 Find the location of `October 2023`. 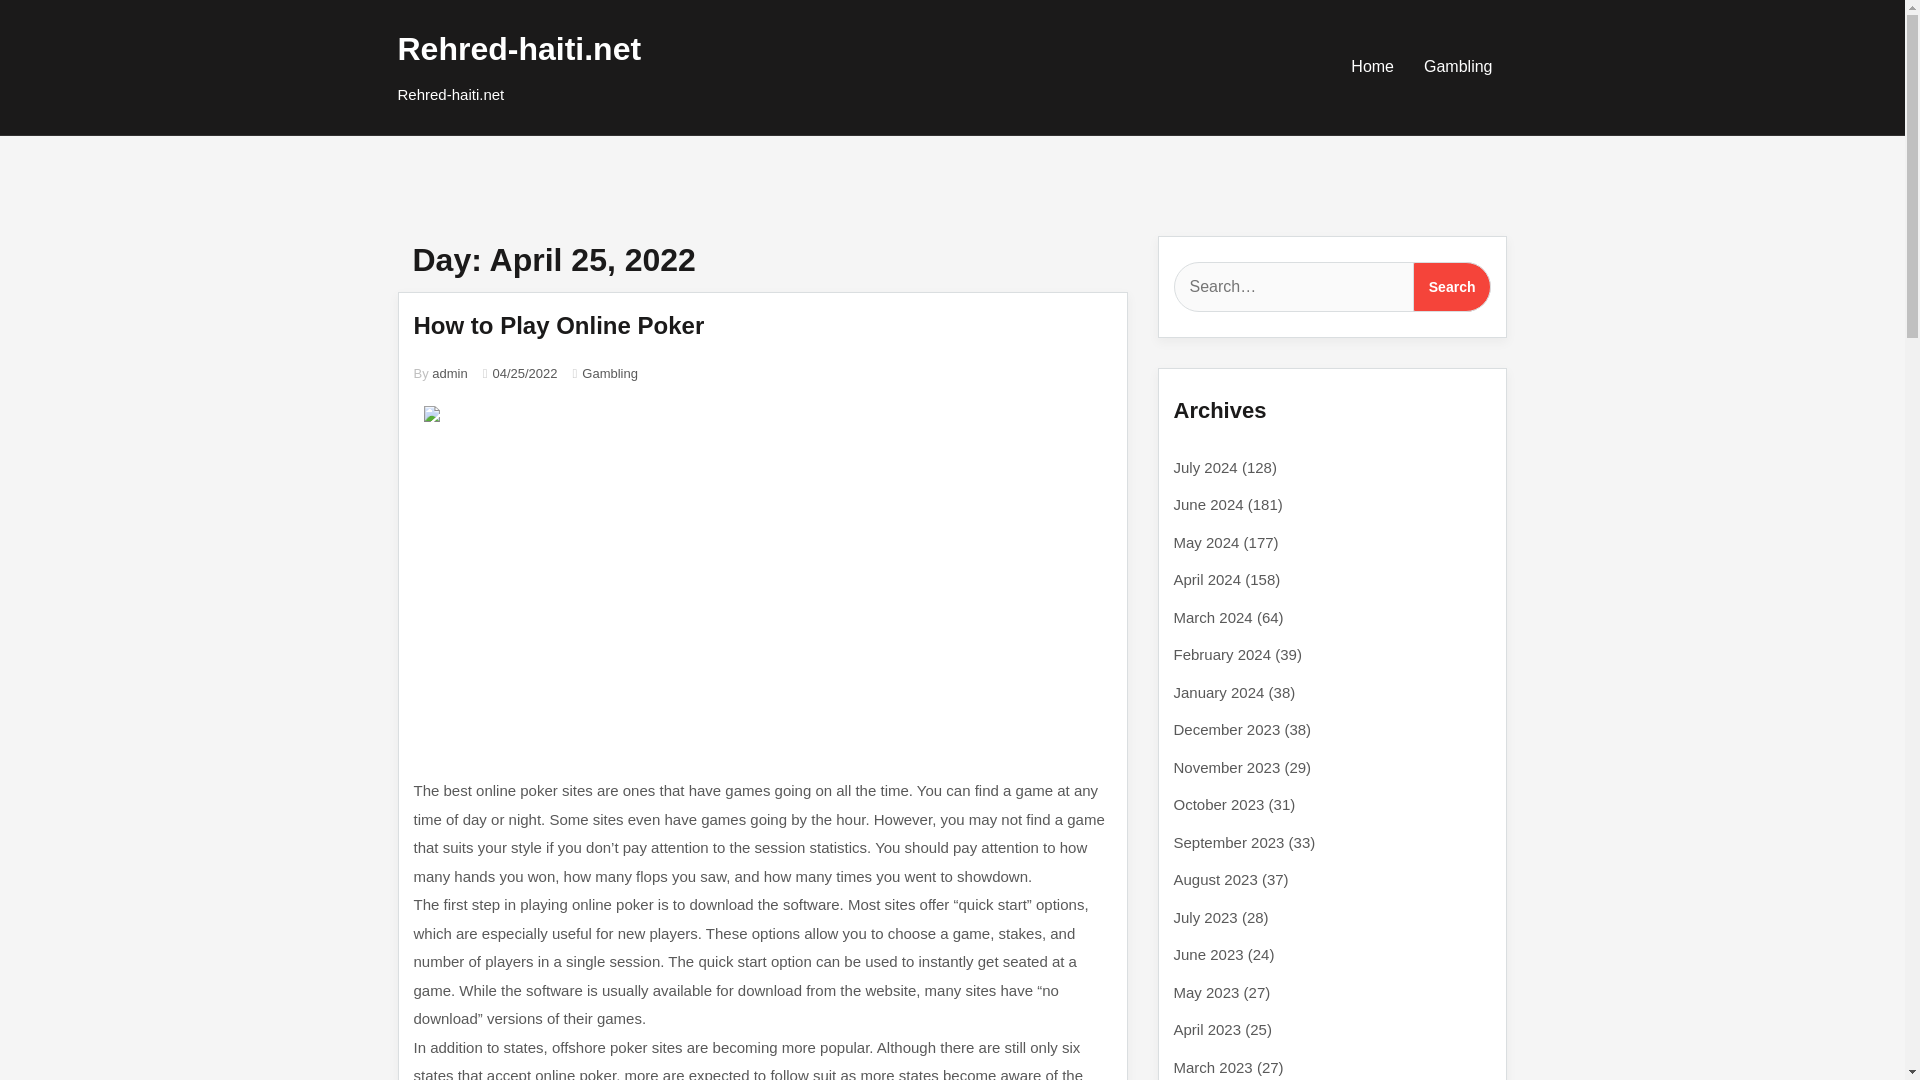

October 2023 is located at coordinates (1219, 804).